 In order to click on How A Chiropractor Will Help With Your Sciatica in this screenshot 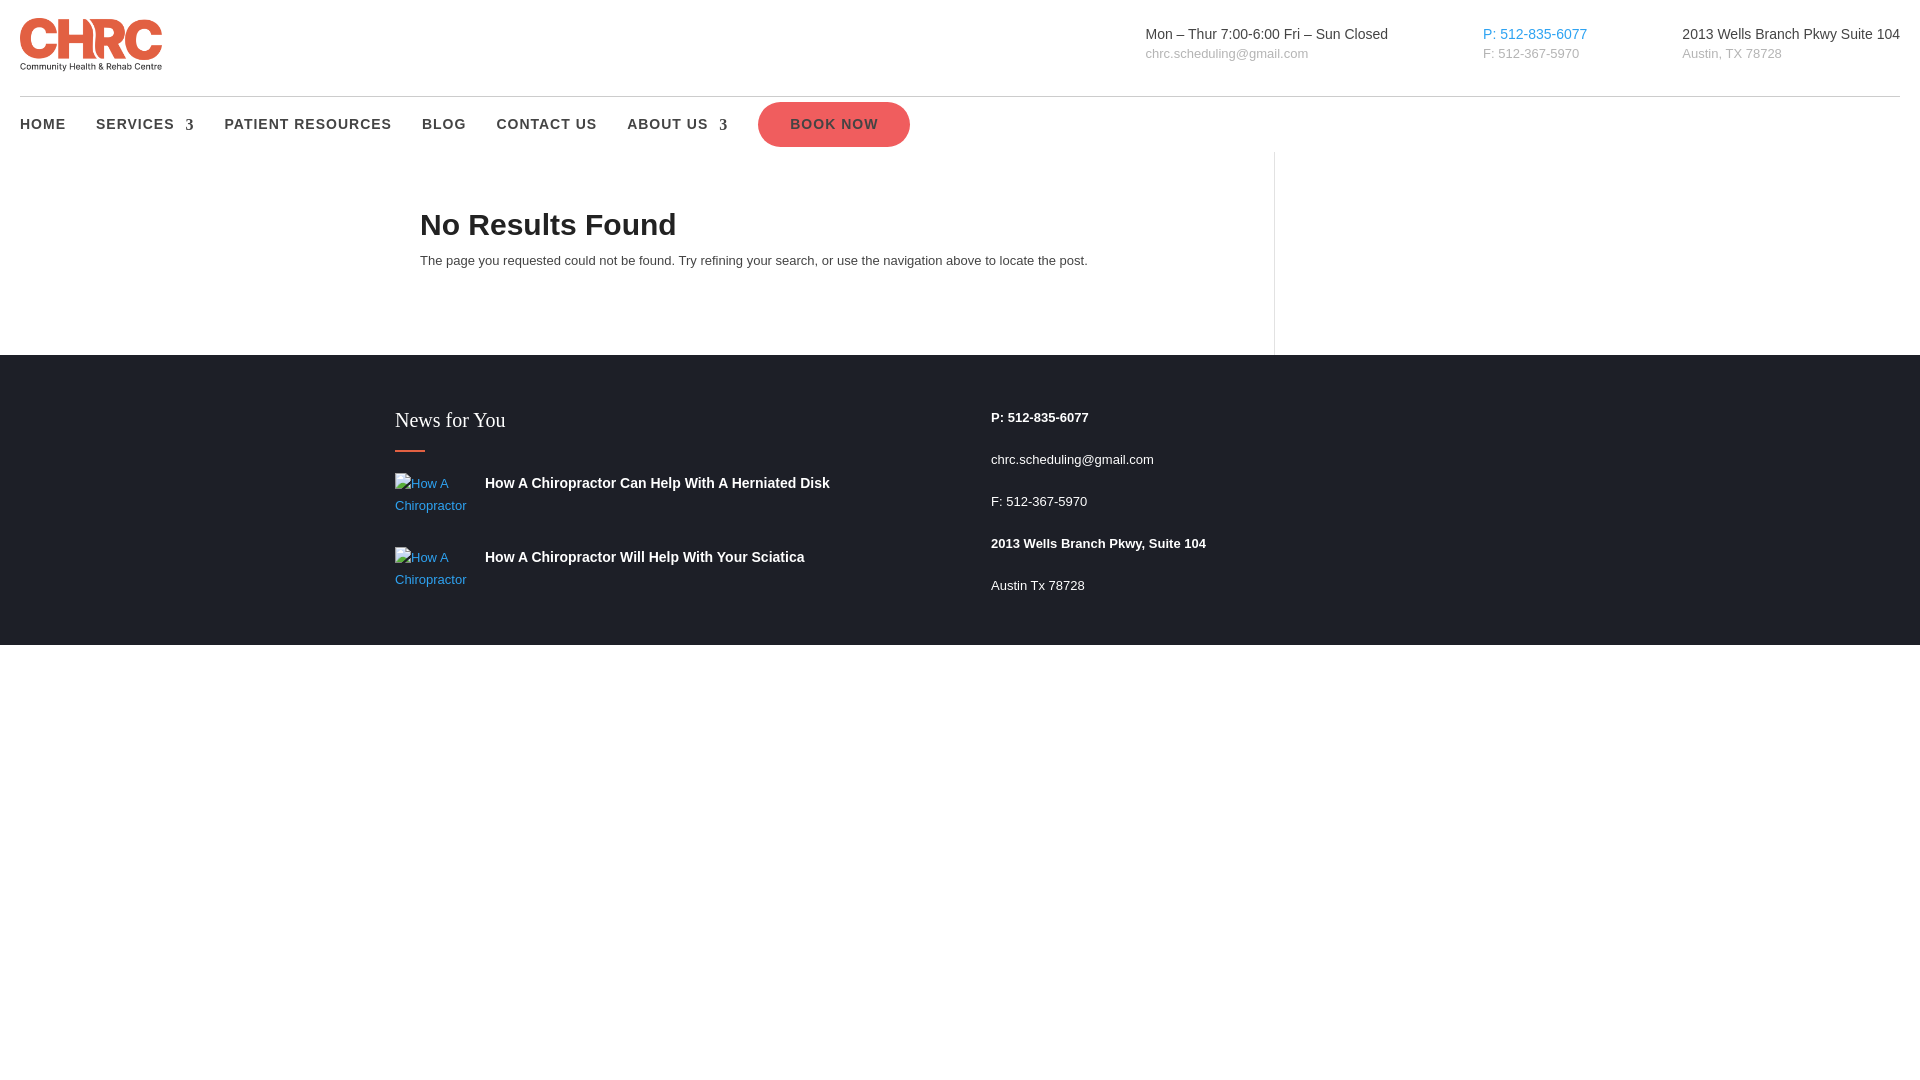, I will do `click(644, 556)`.